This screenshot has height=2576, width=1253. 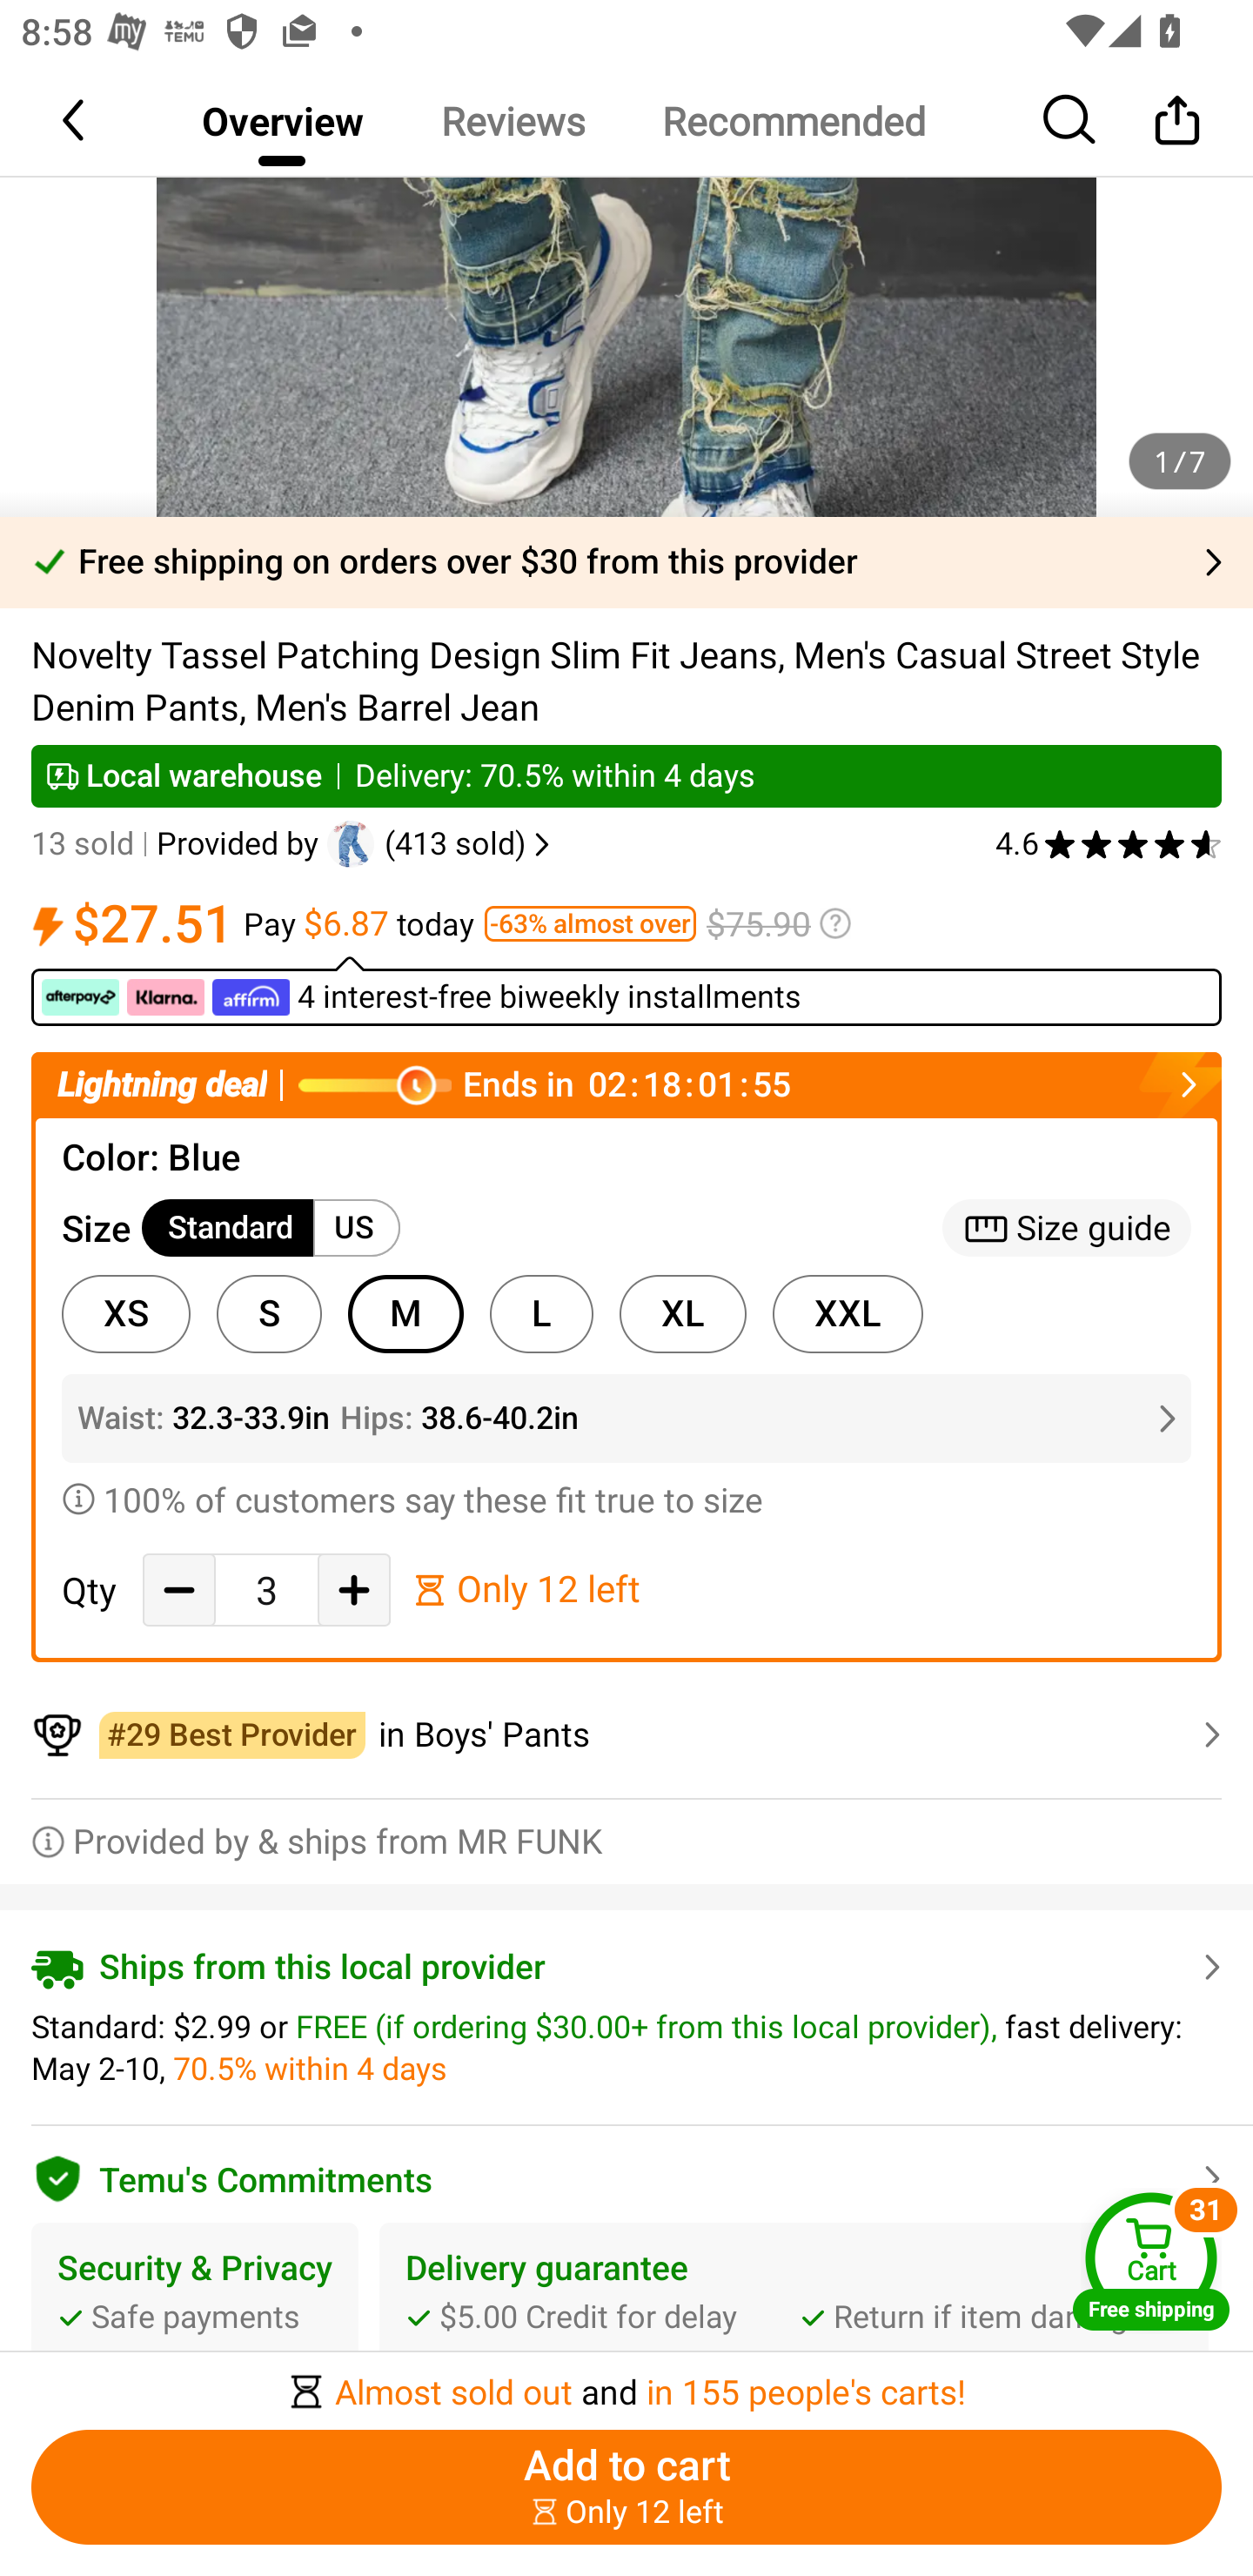 What do you see at coordinates (125, 1314) in the screenshot?
I see `XS` at bounding box center [125, 1314].